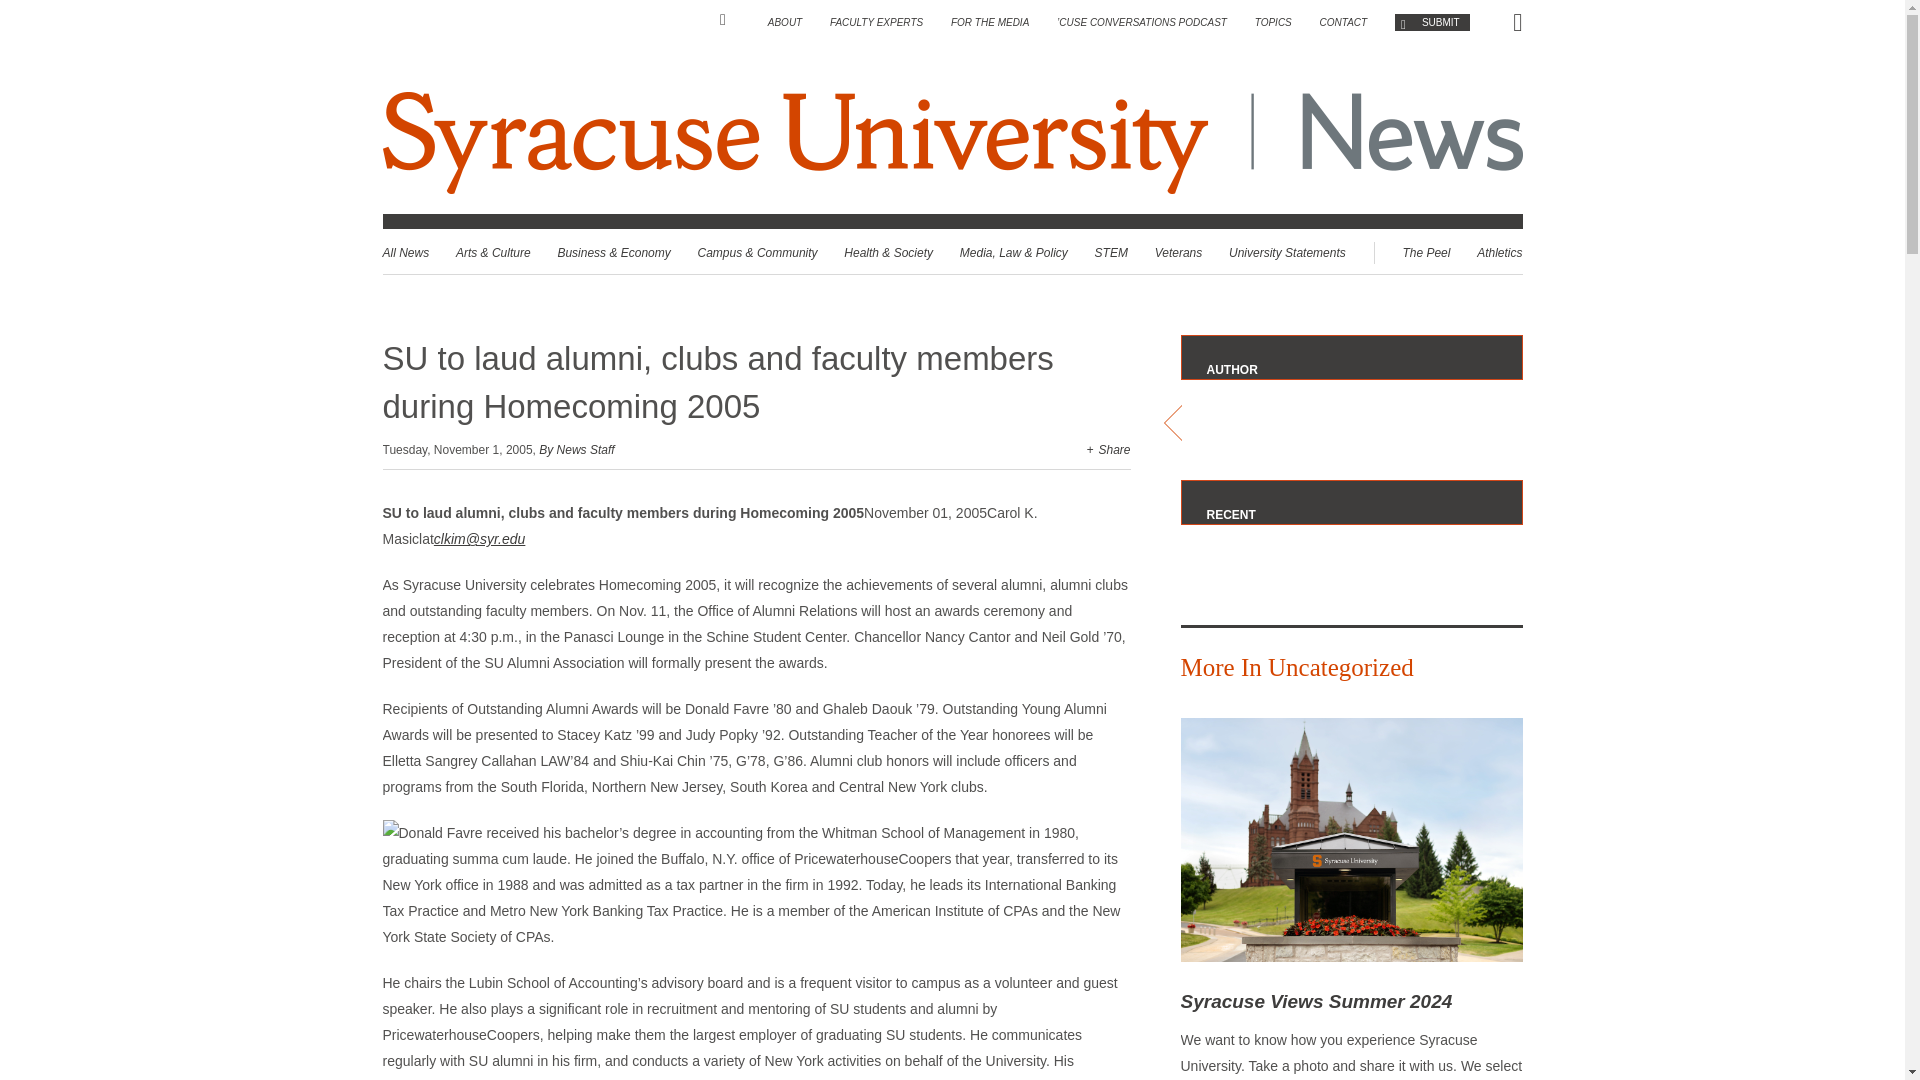 The width and height of the screenshot is (1920, 1080). Describe the element at coordinates (990, 22) in the screenshot. I see `For The Media` at that location.